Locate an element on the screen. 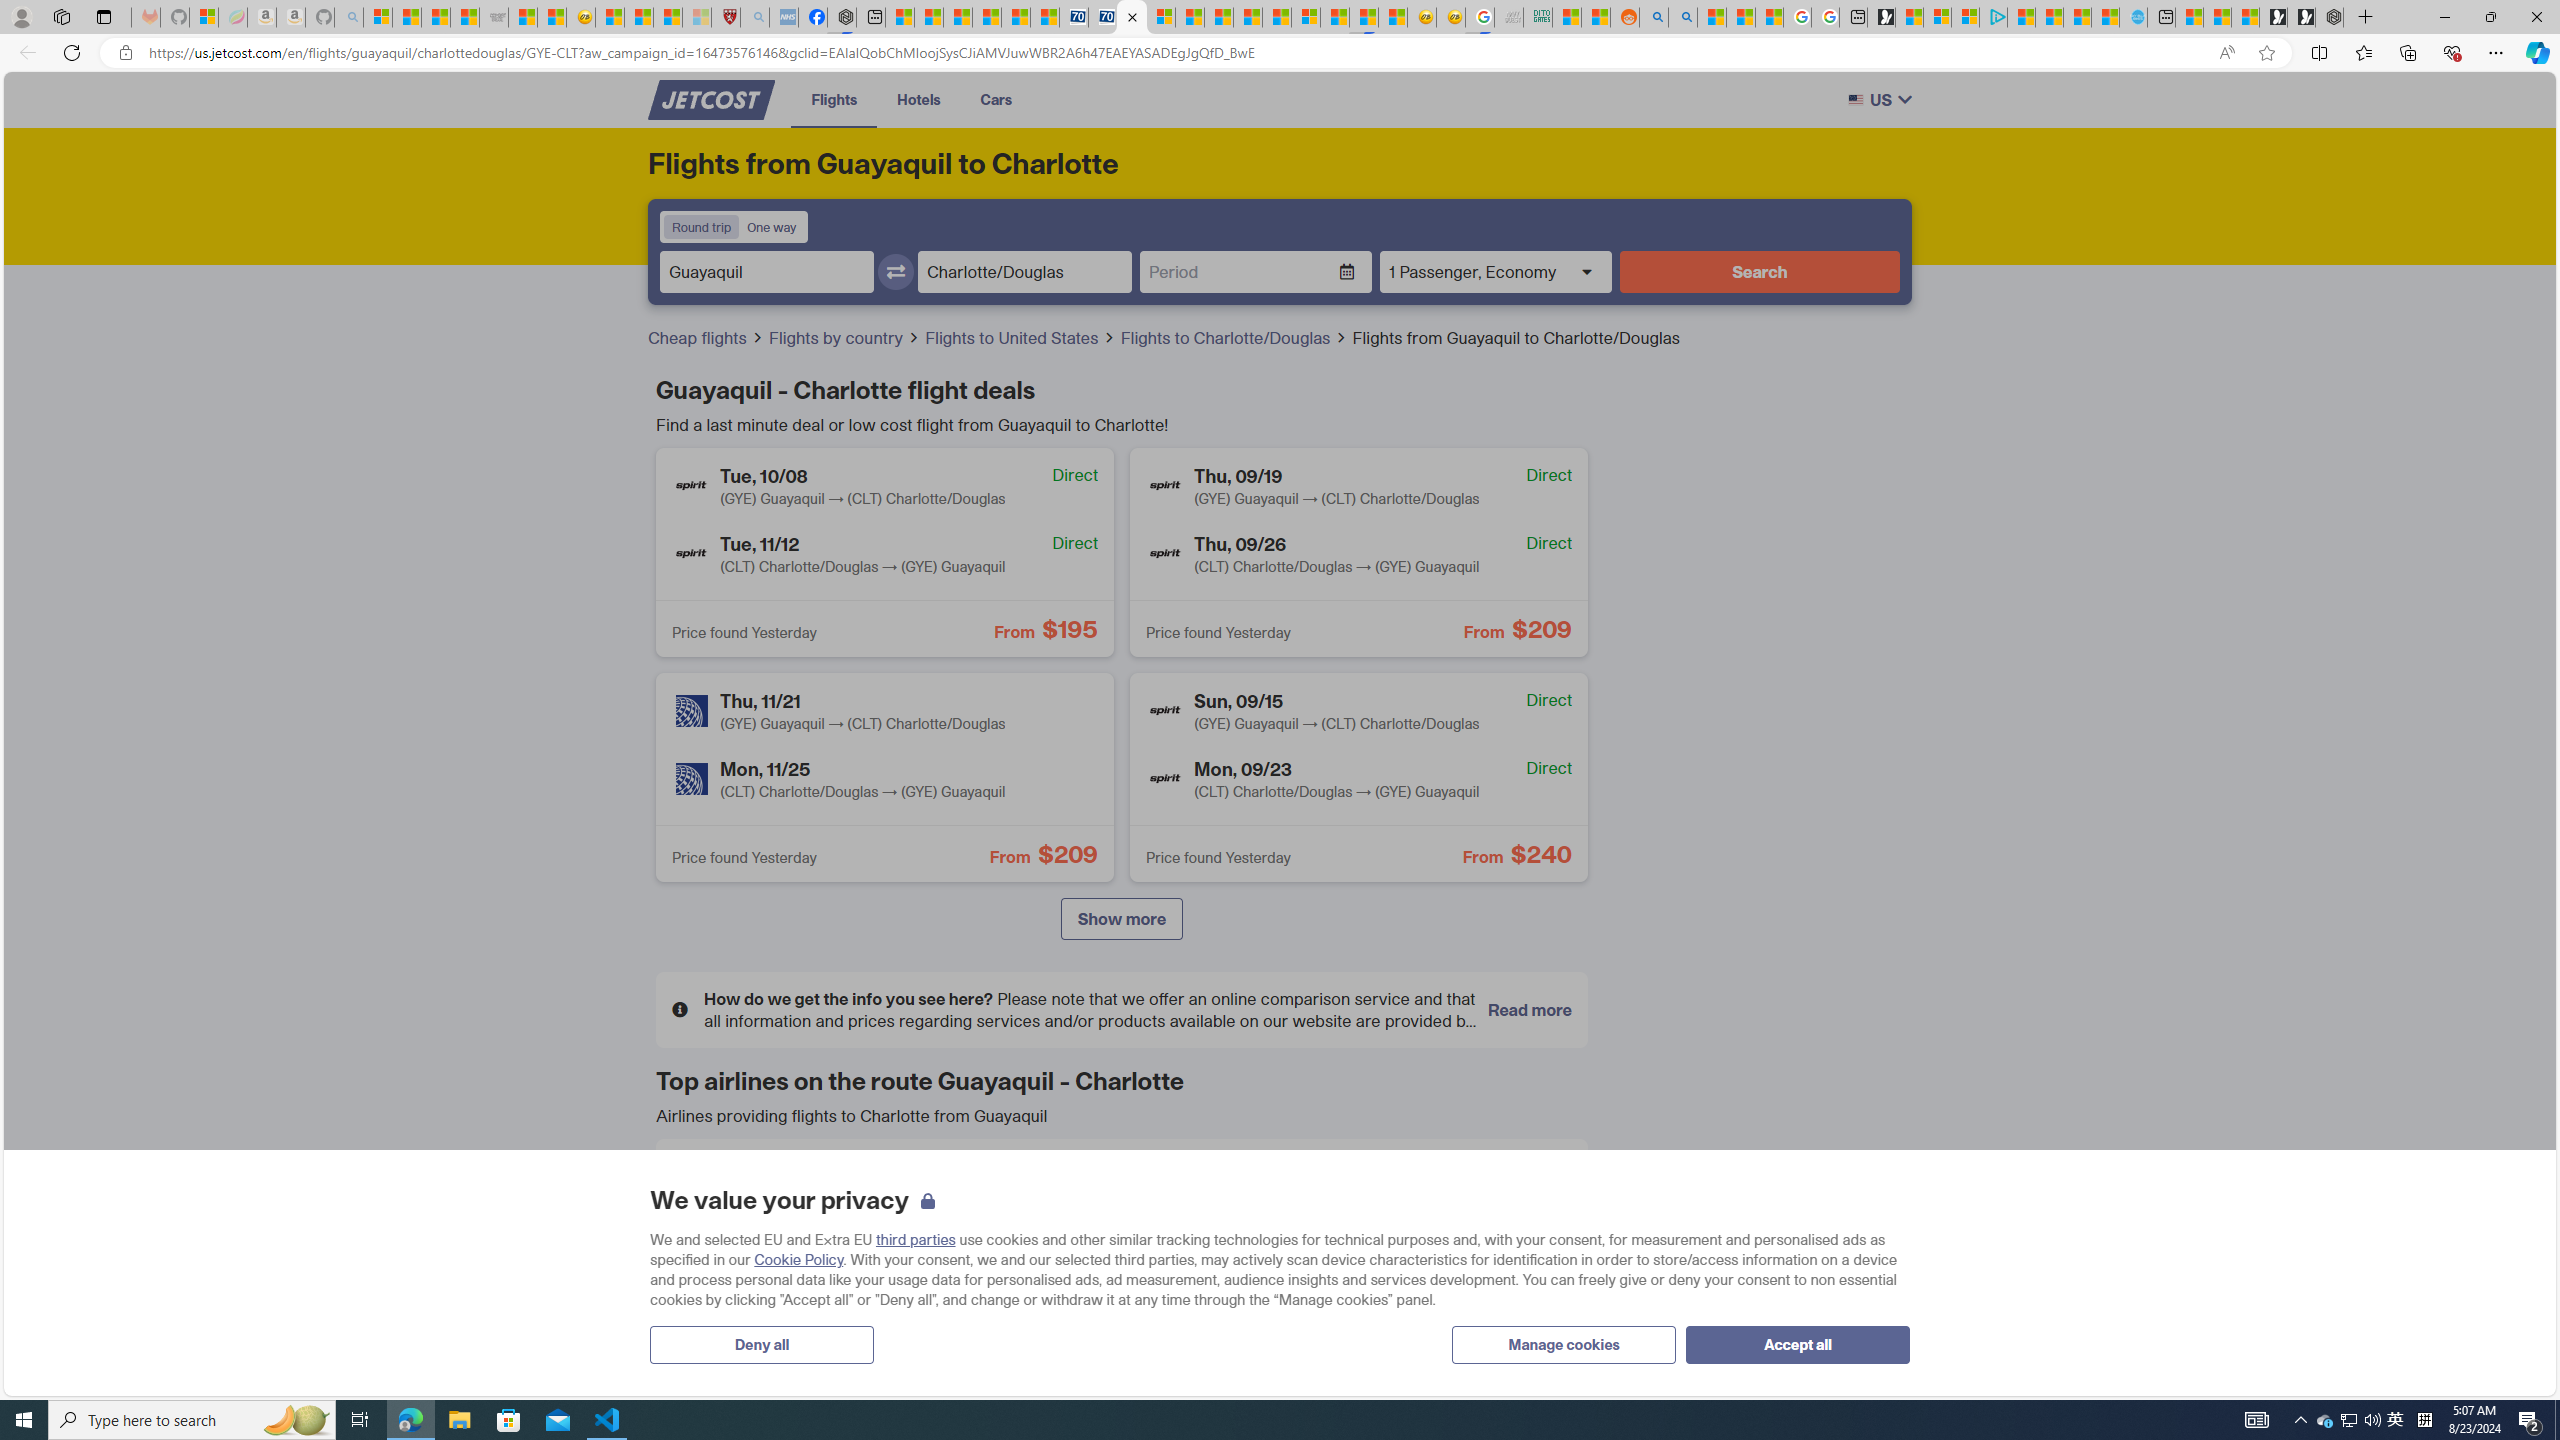 This screenshot has width=2560, height=1440. Deny all is located at coordinates (761, 1344).